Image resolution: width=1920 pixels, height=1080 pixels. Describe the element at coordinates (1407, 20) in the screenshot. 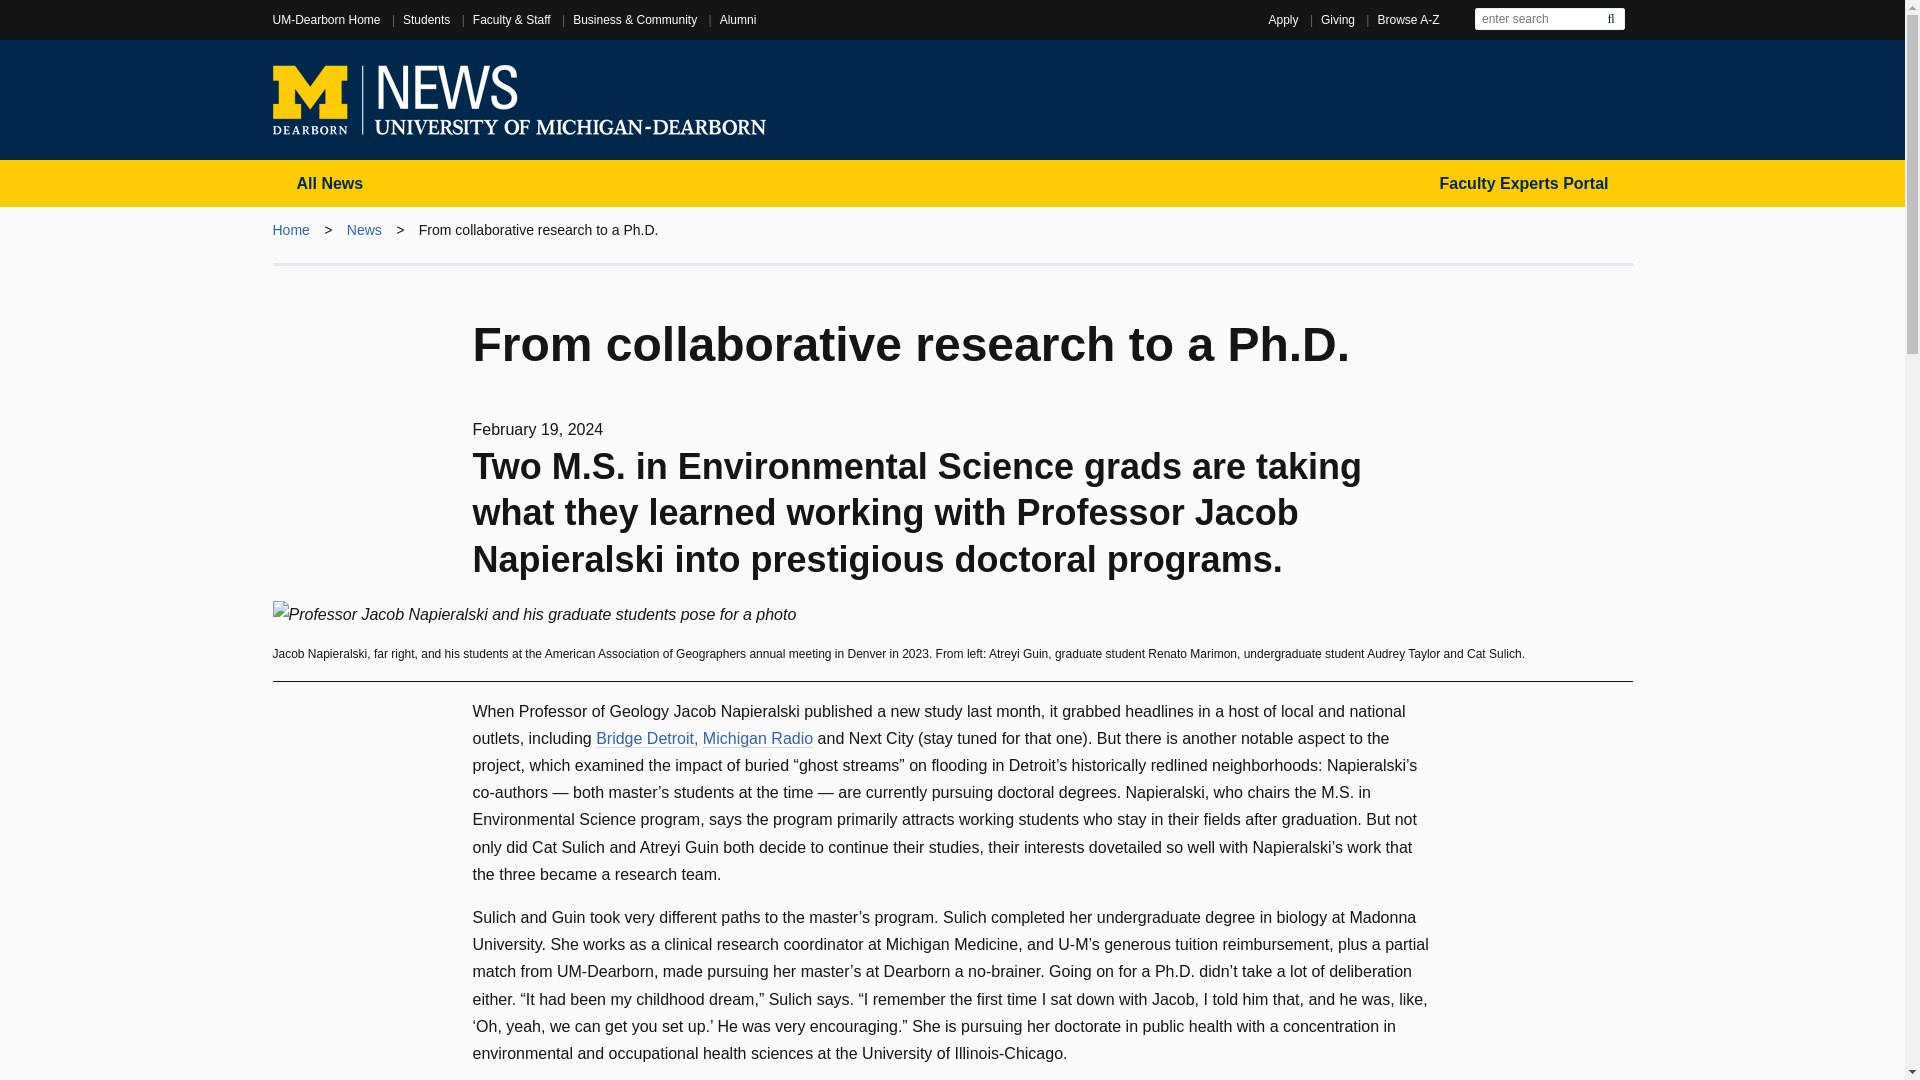

I see `Browse A-Z` at that location.